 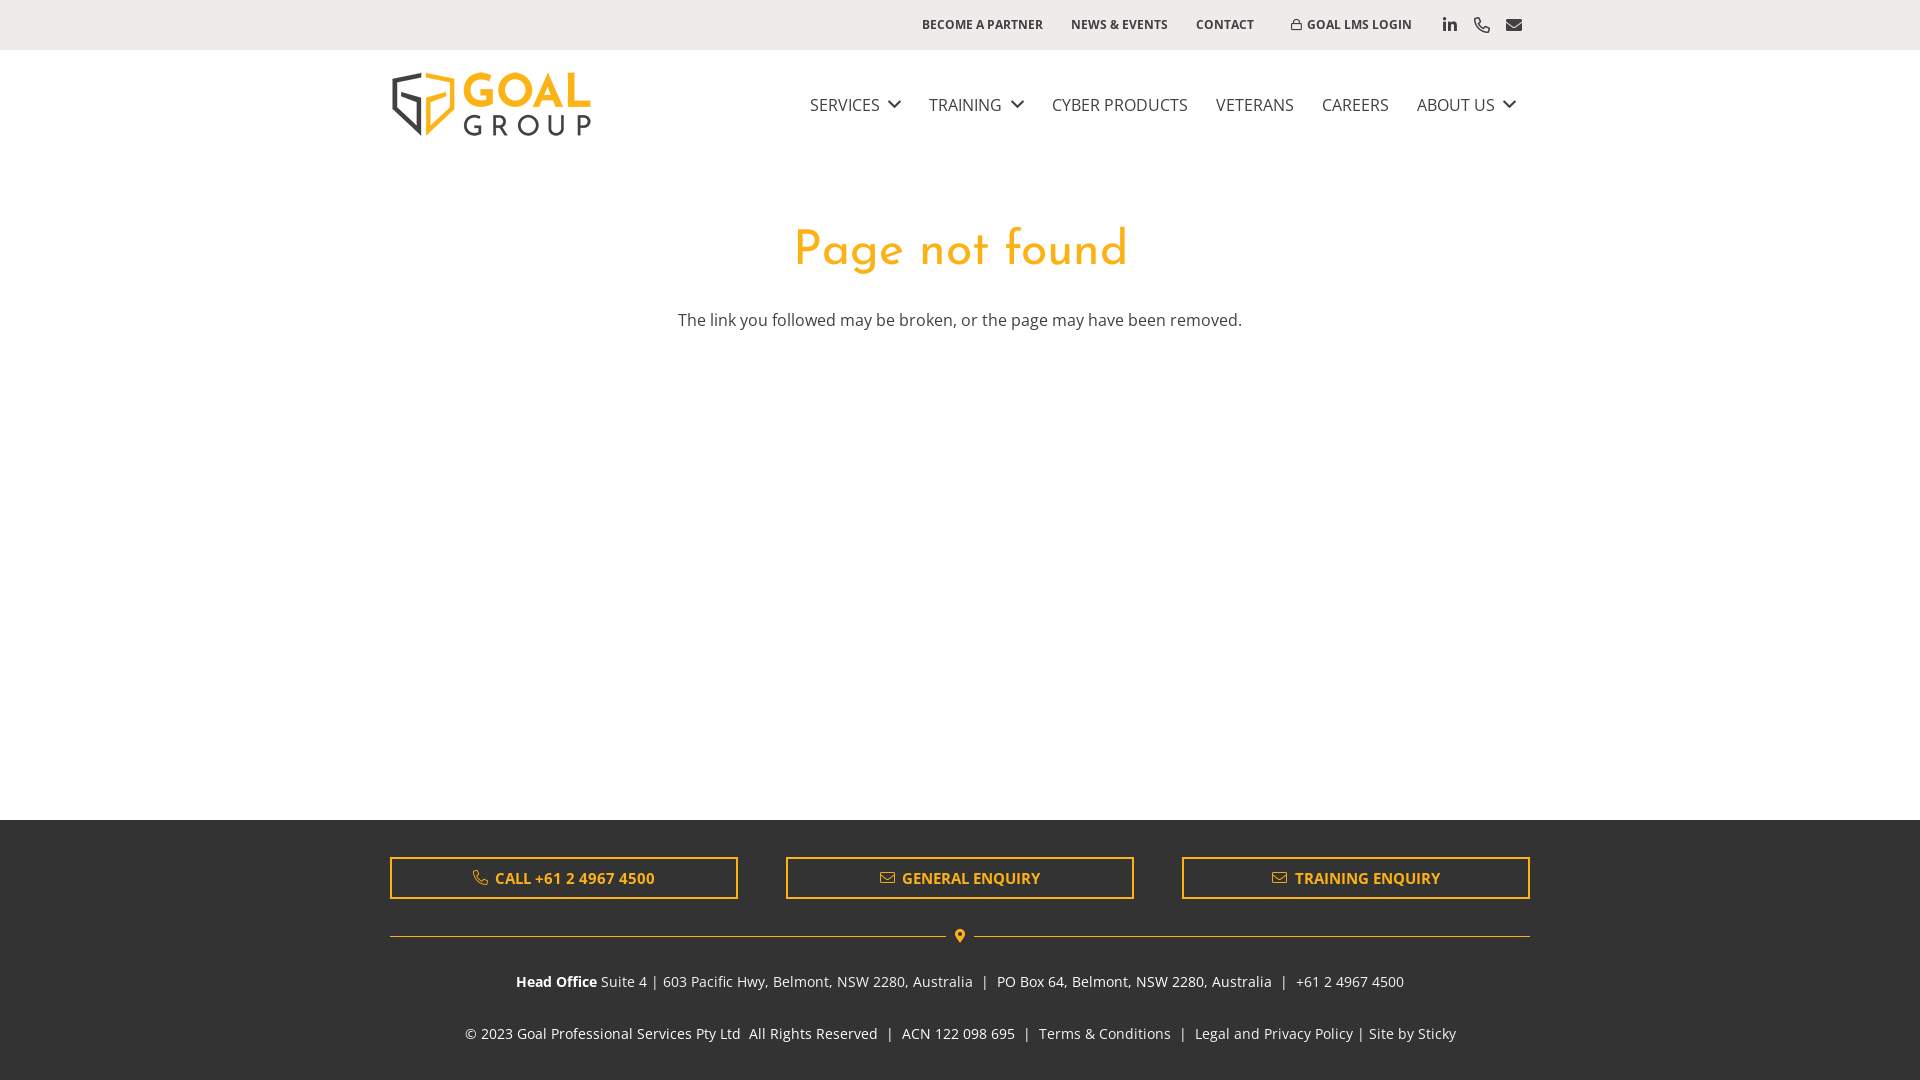 What do you see at coordinates (1356, 105) in the screenshot?
I see `CAREERS` at bounding box center [1356, 105].